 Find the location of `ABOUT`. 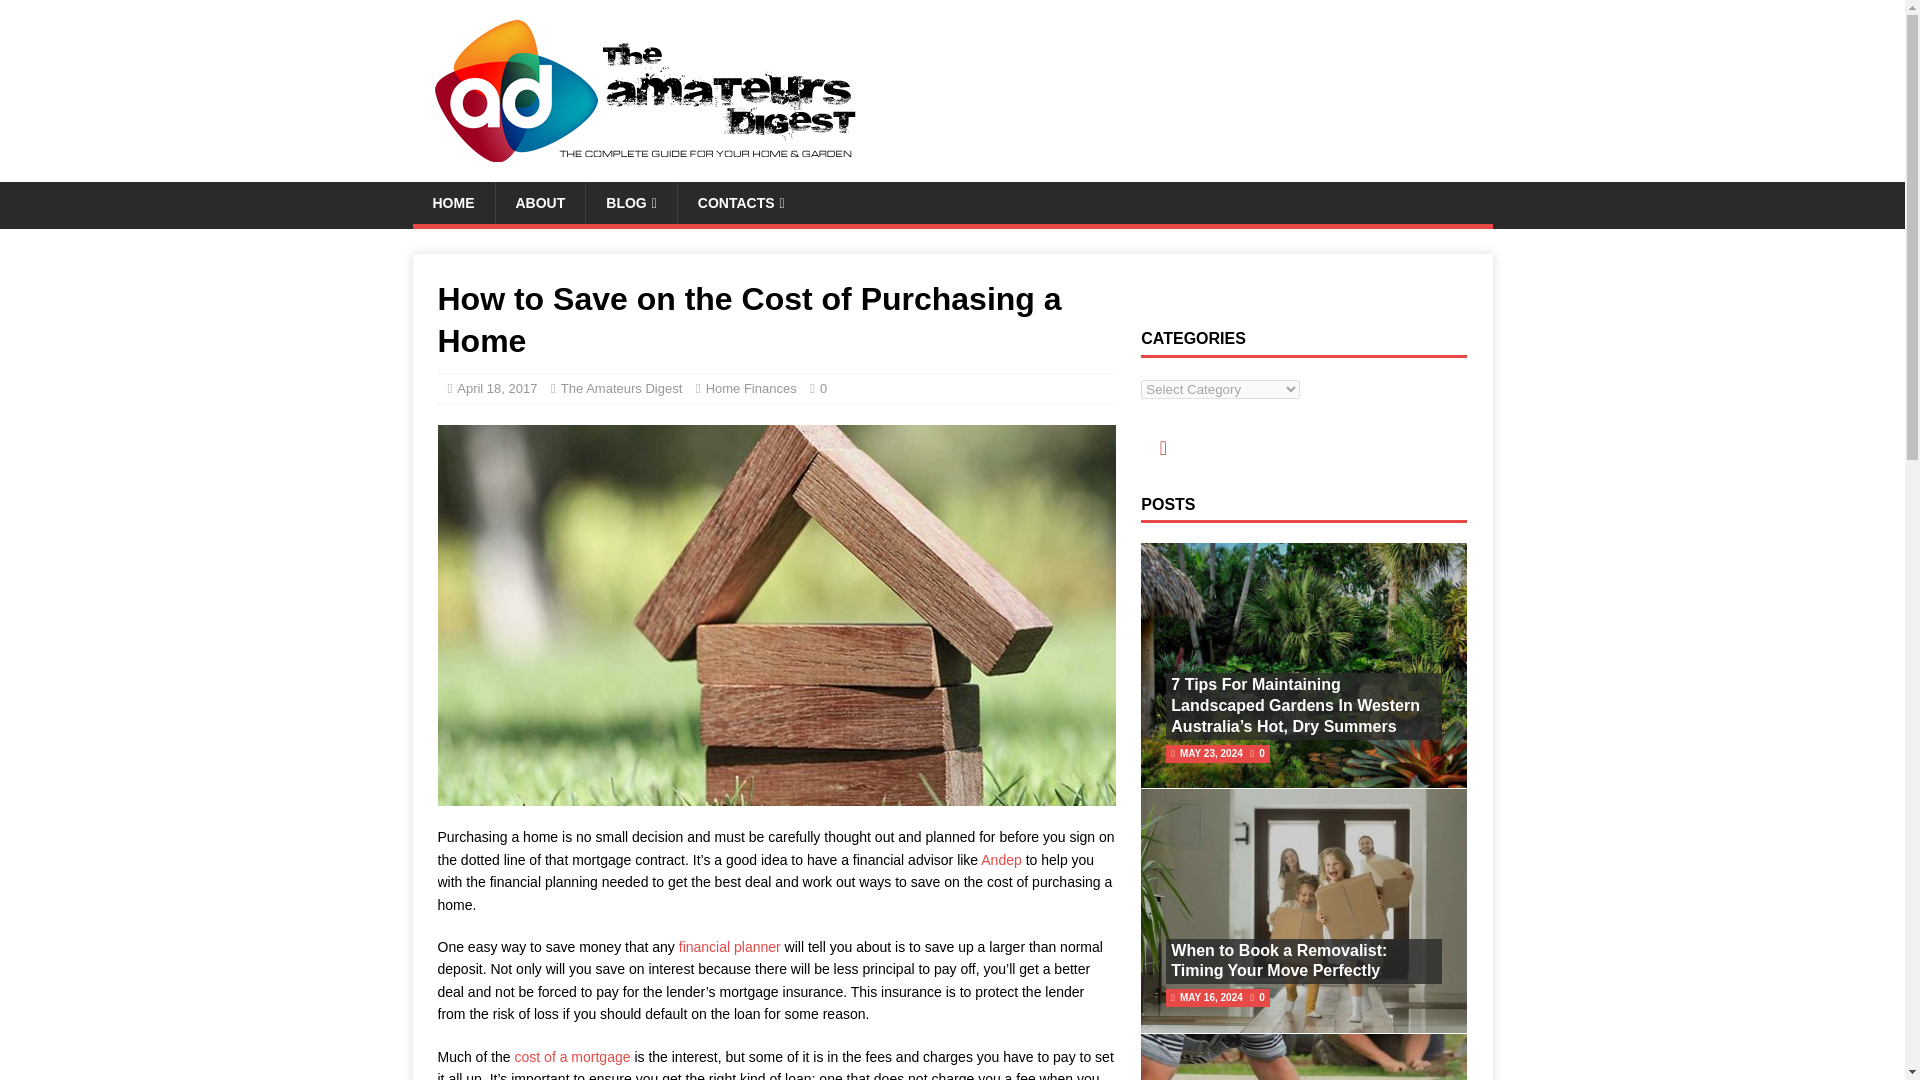

ABOUT is located at coordinates (539, 202).